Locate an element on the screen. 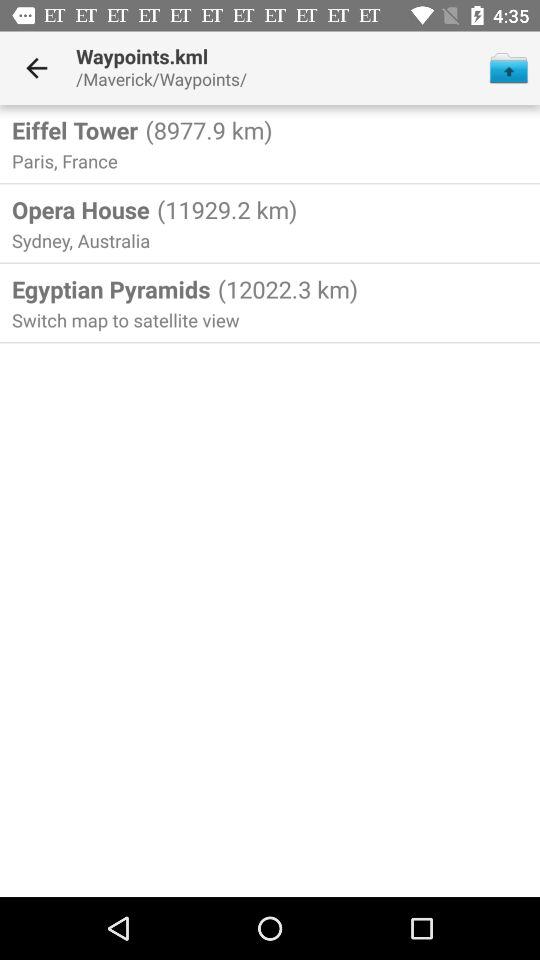  turn on icon next to the /maverick/waypoints/ item is located at coordinates (508, 68).